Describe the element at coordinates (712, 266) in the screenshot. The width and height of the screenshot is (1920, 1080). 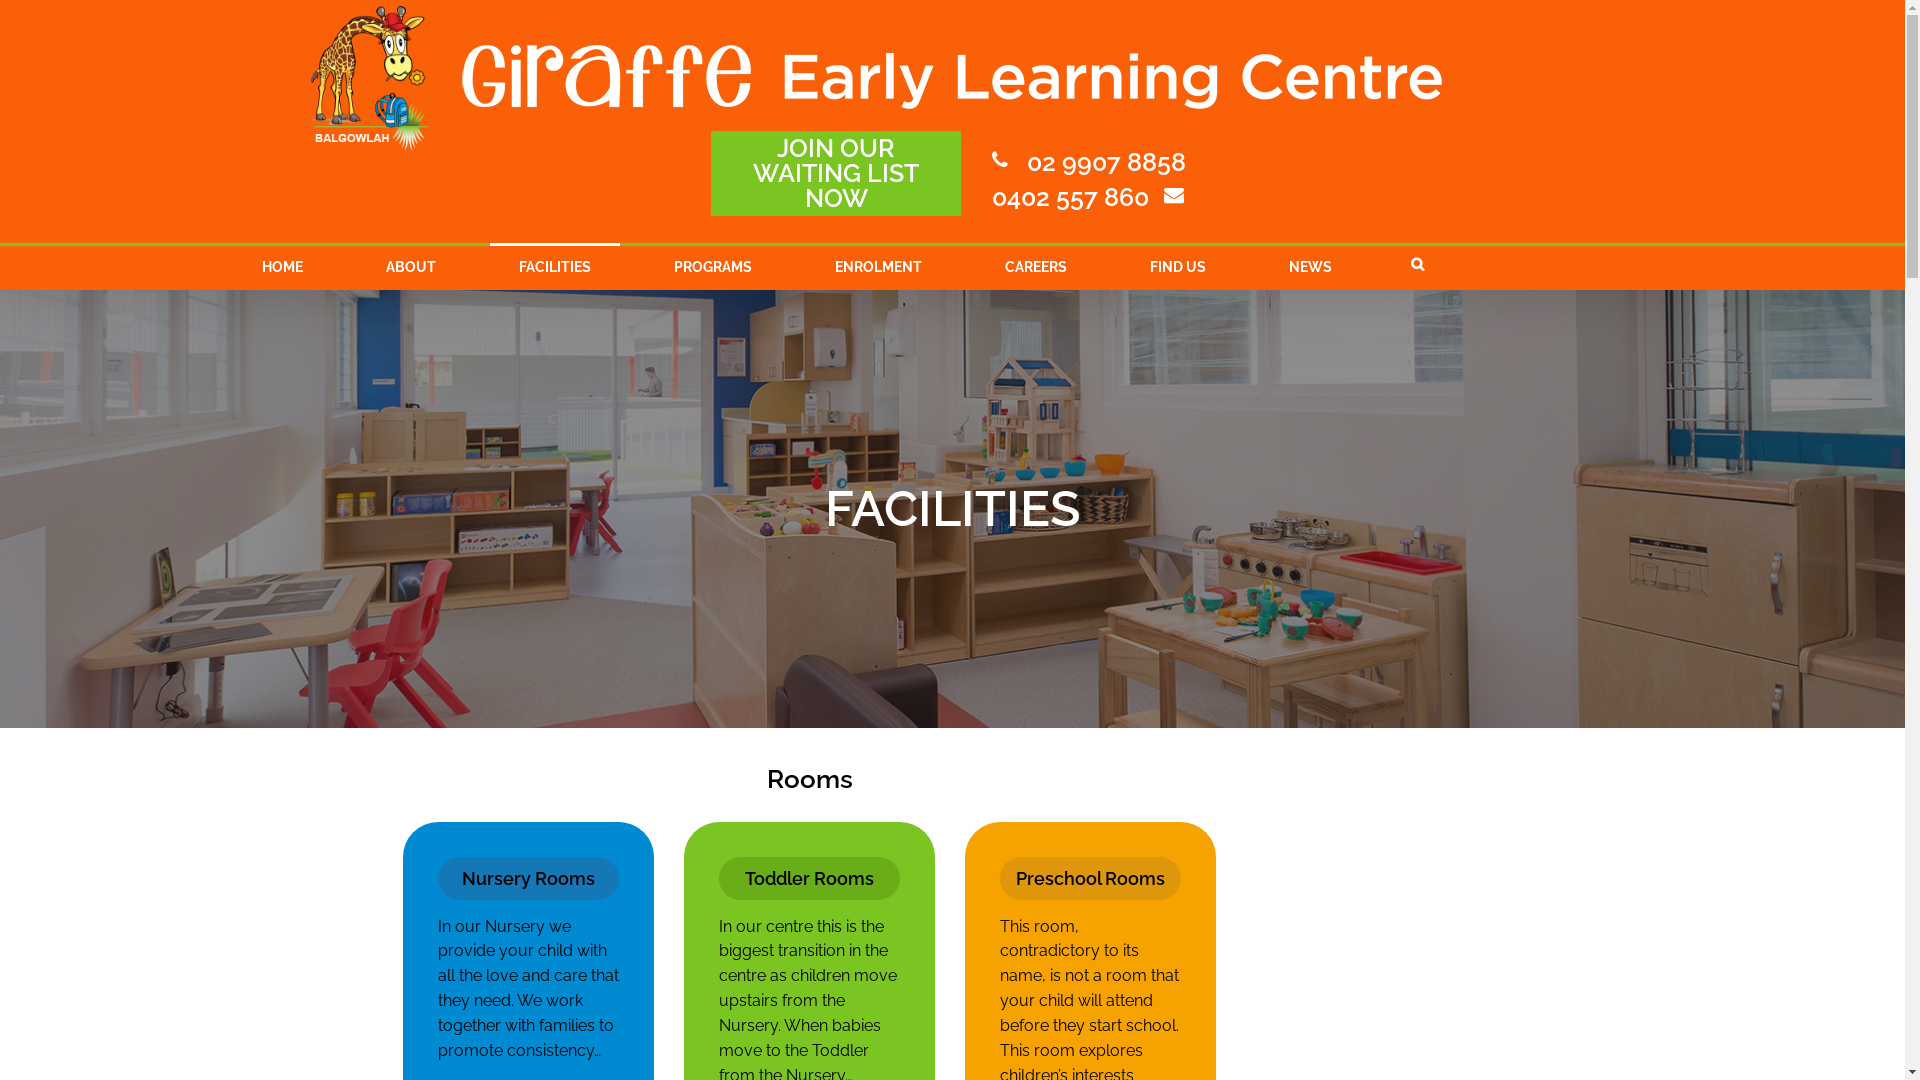
I see `PROGRAMS` at that location.